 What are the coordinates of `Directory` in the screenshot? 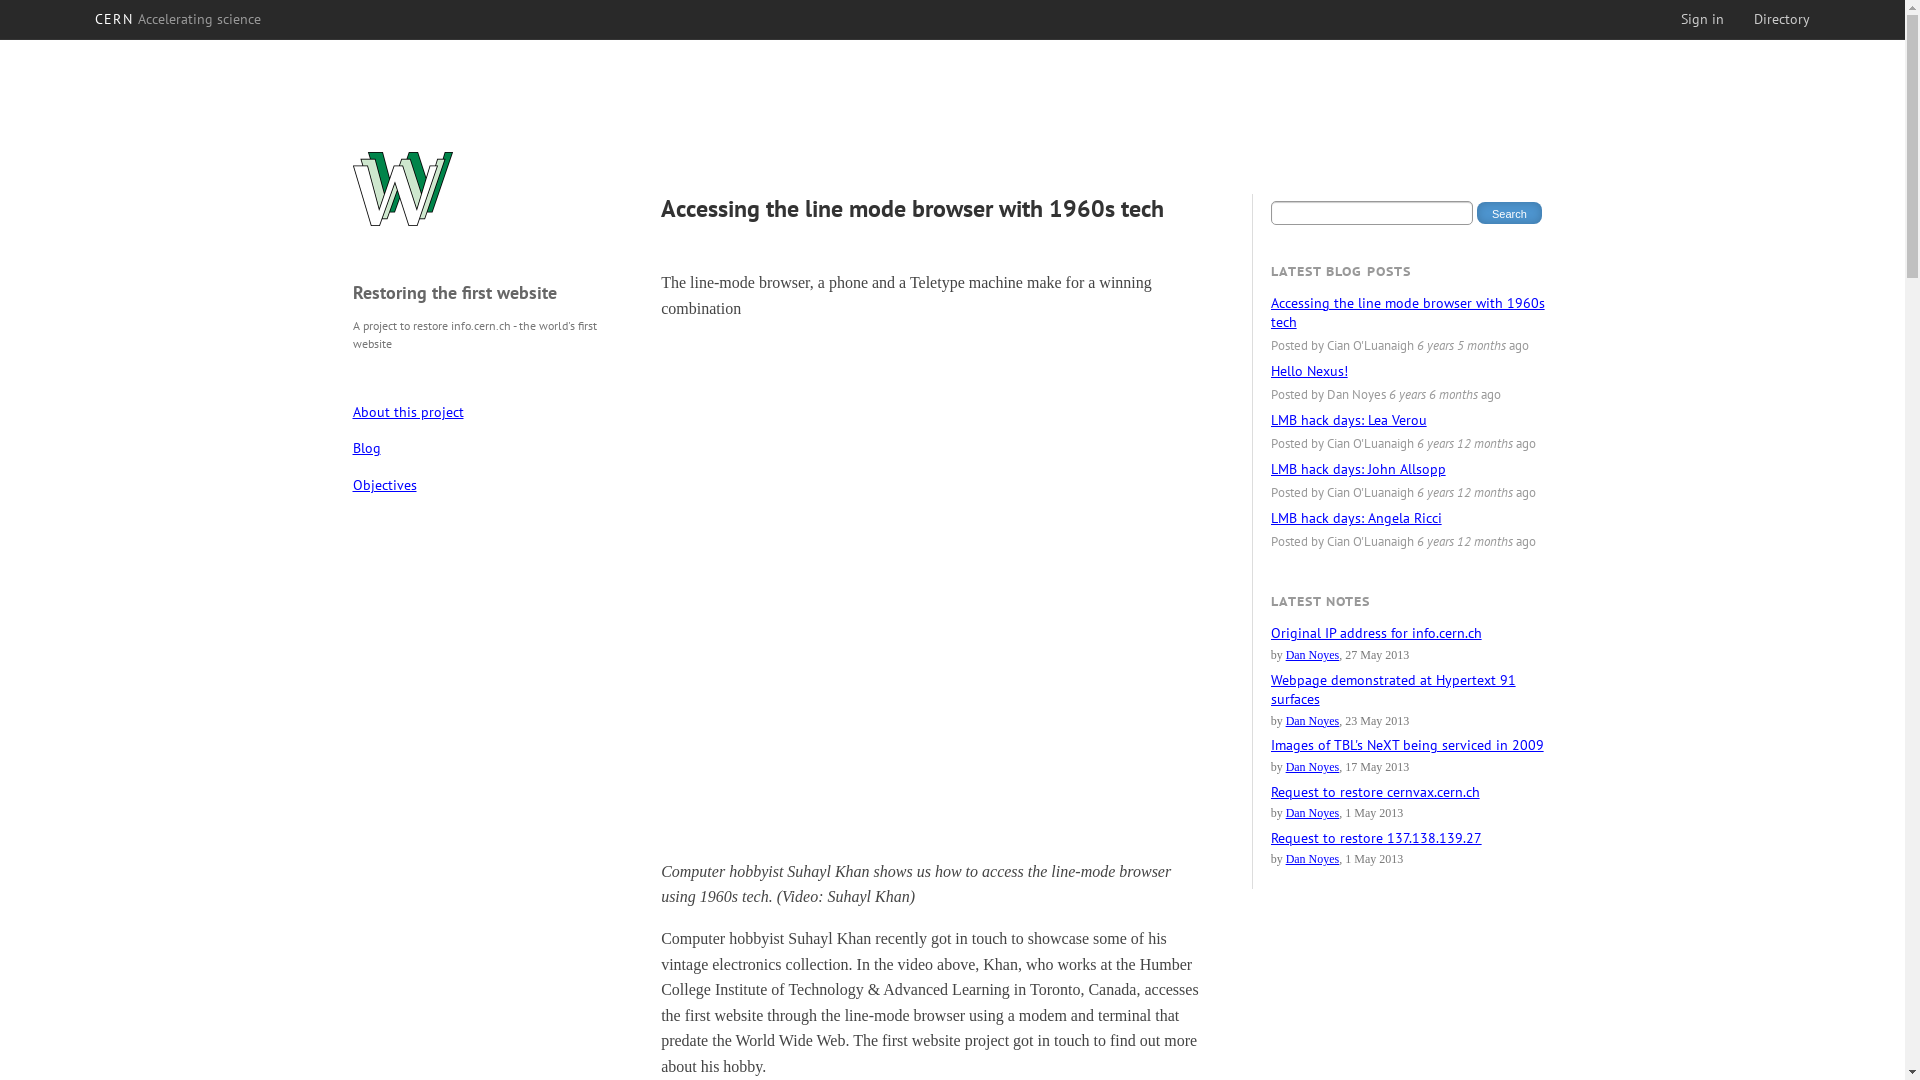 It's located at (1782, 19).